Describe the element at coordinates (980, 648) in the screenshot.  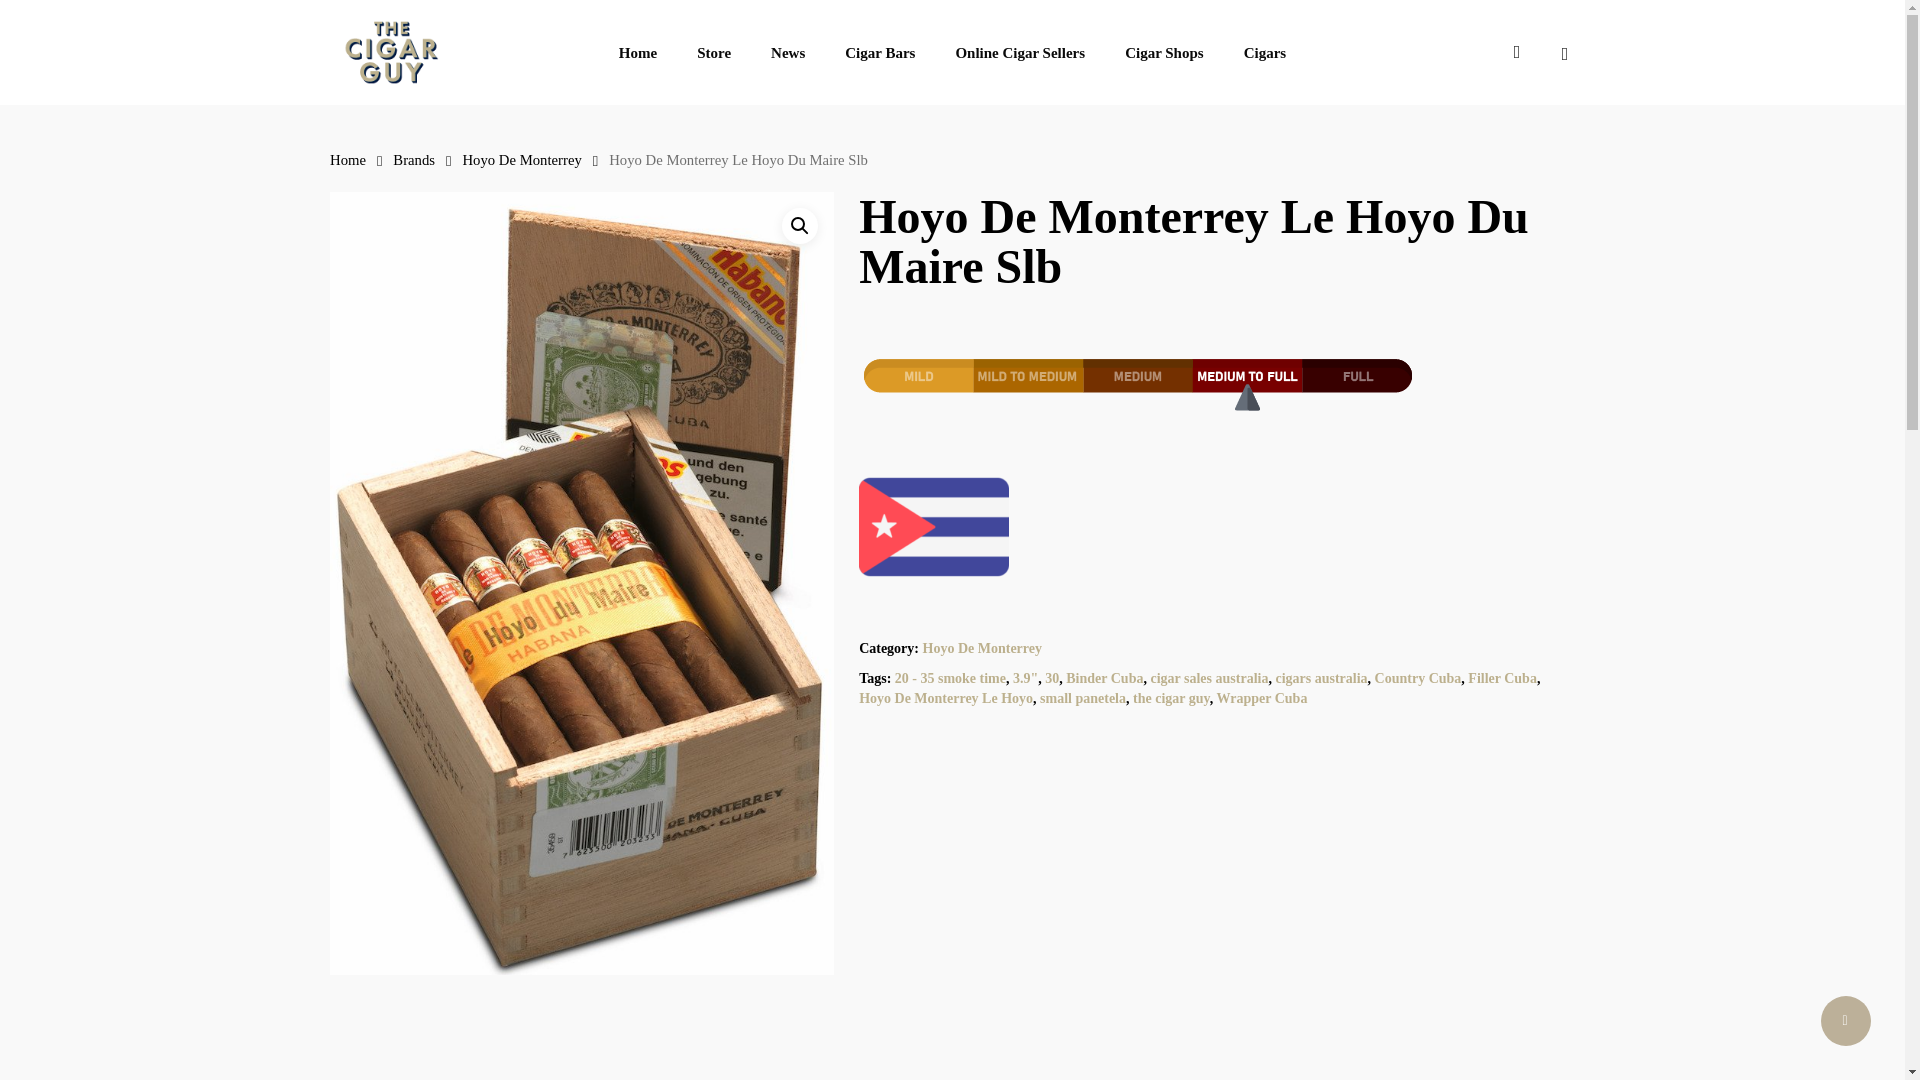
I see `Hoyo De Monterrey` at that location.